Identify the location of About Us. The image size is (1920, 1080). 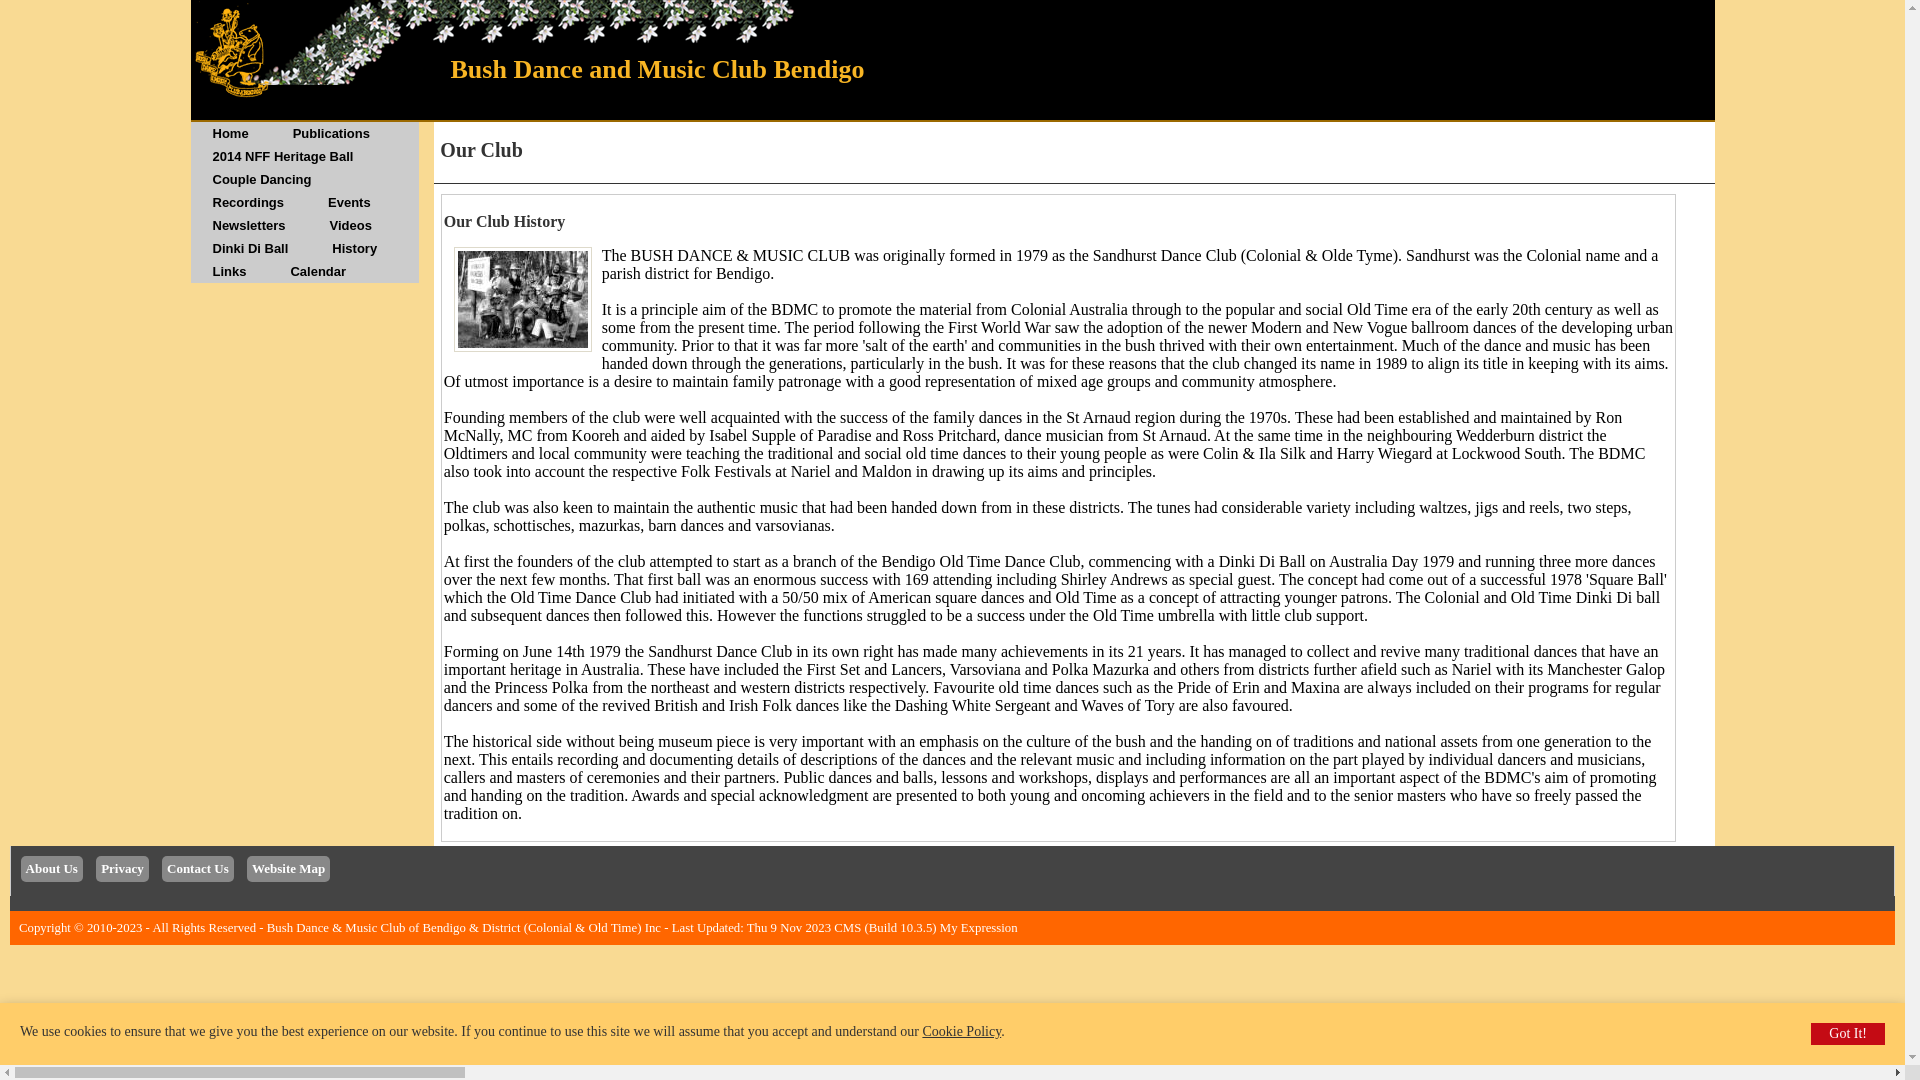
(52, 869).